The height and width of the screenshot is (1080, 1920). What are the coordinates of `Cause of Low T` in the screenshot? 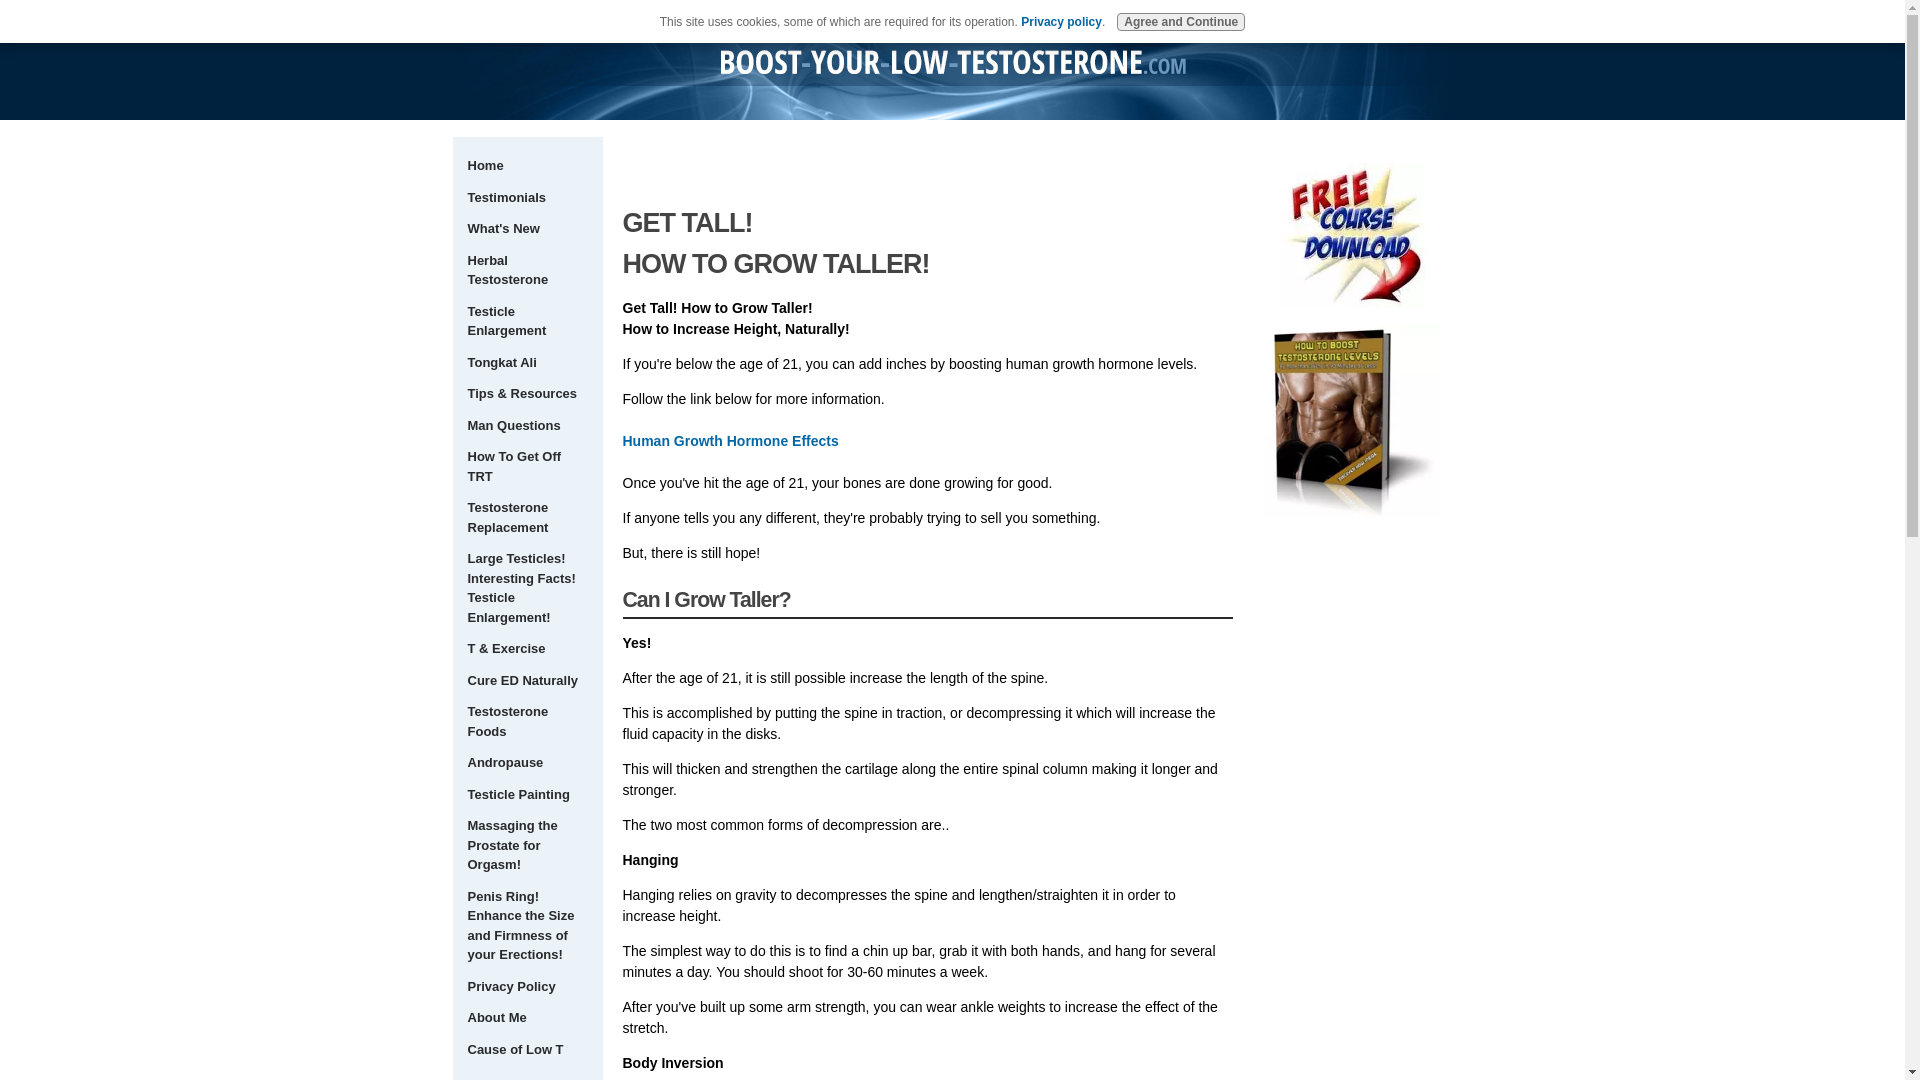 It's located at (526, 1048).